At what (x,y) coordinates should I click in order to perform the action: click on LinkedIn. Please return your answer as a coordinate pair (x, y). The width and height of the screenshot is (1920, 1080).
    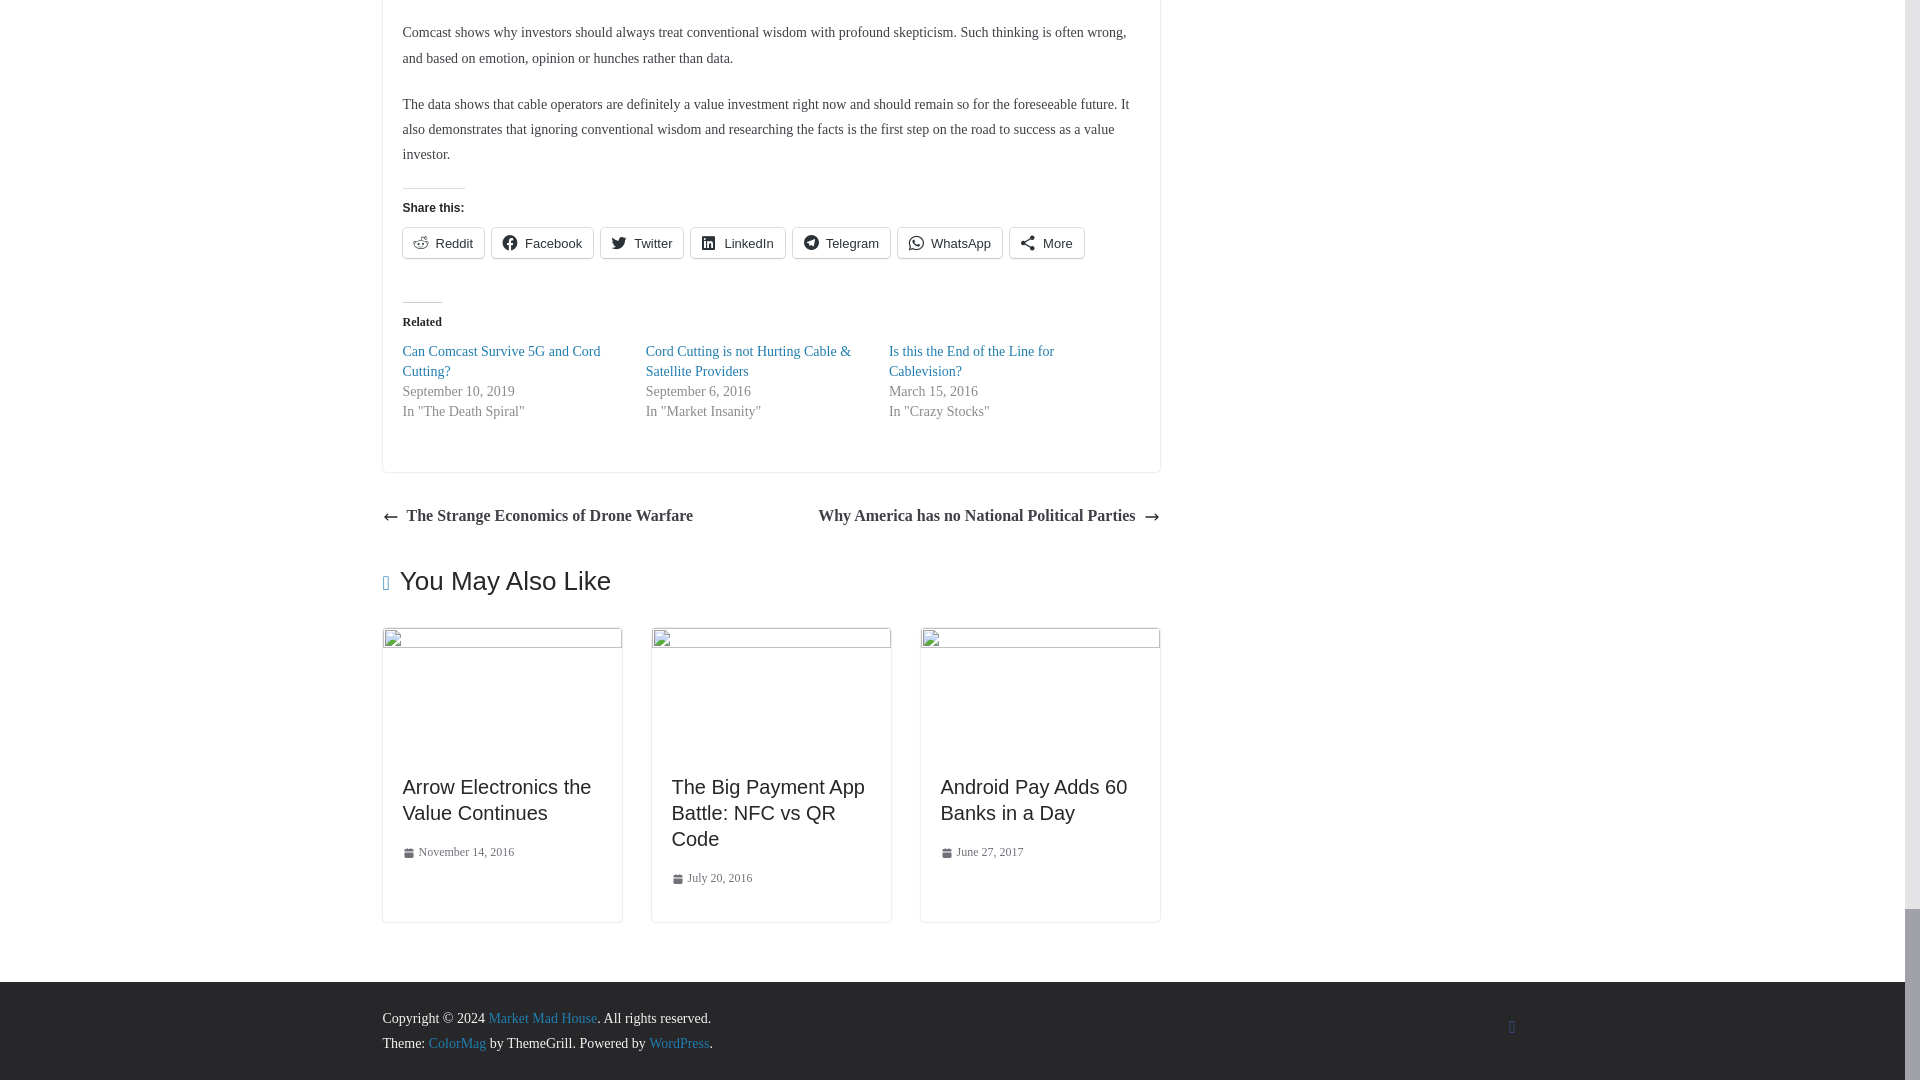
    Looking at the image, I should click on (737, 242).